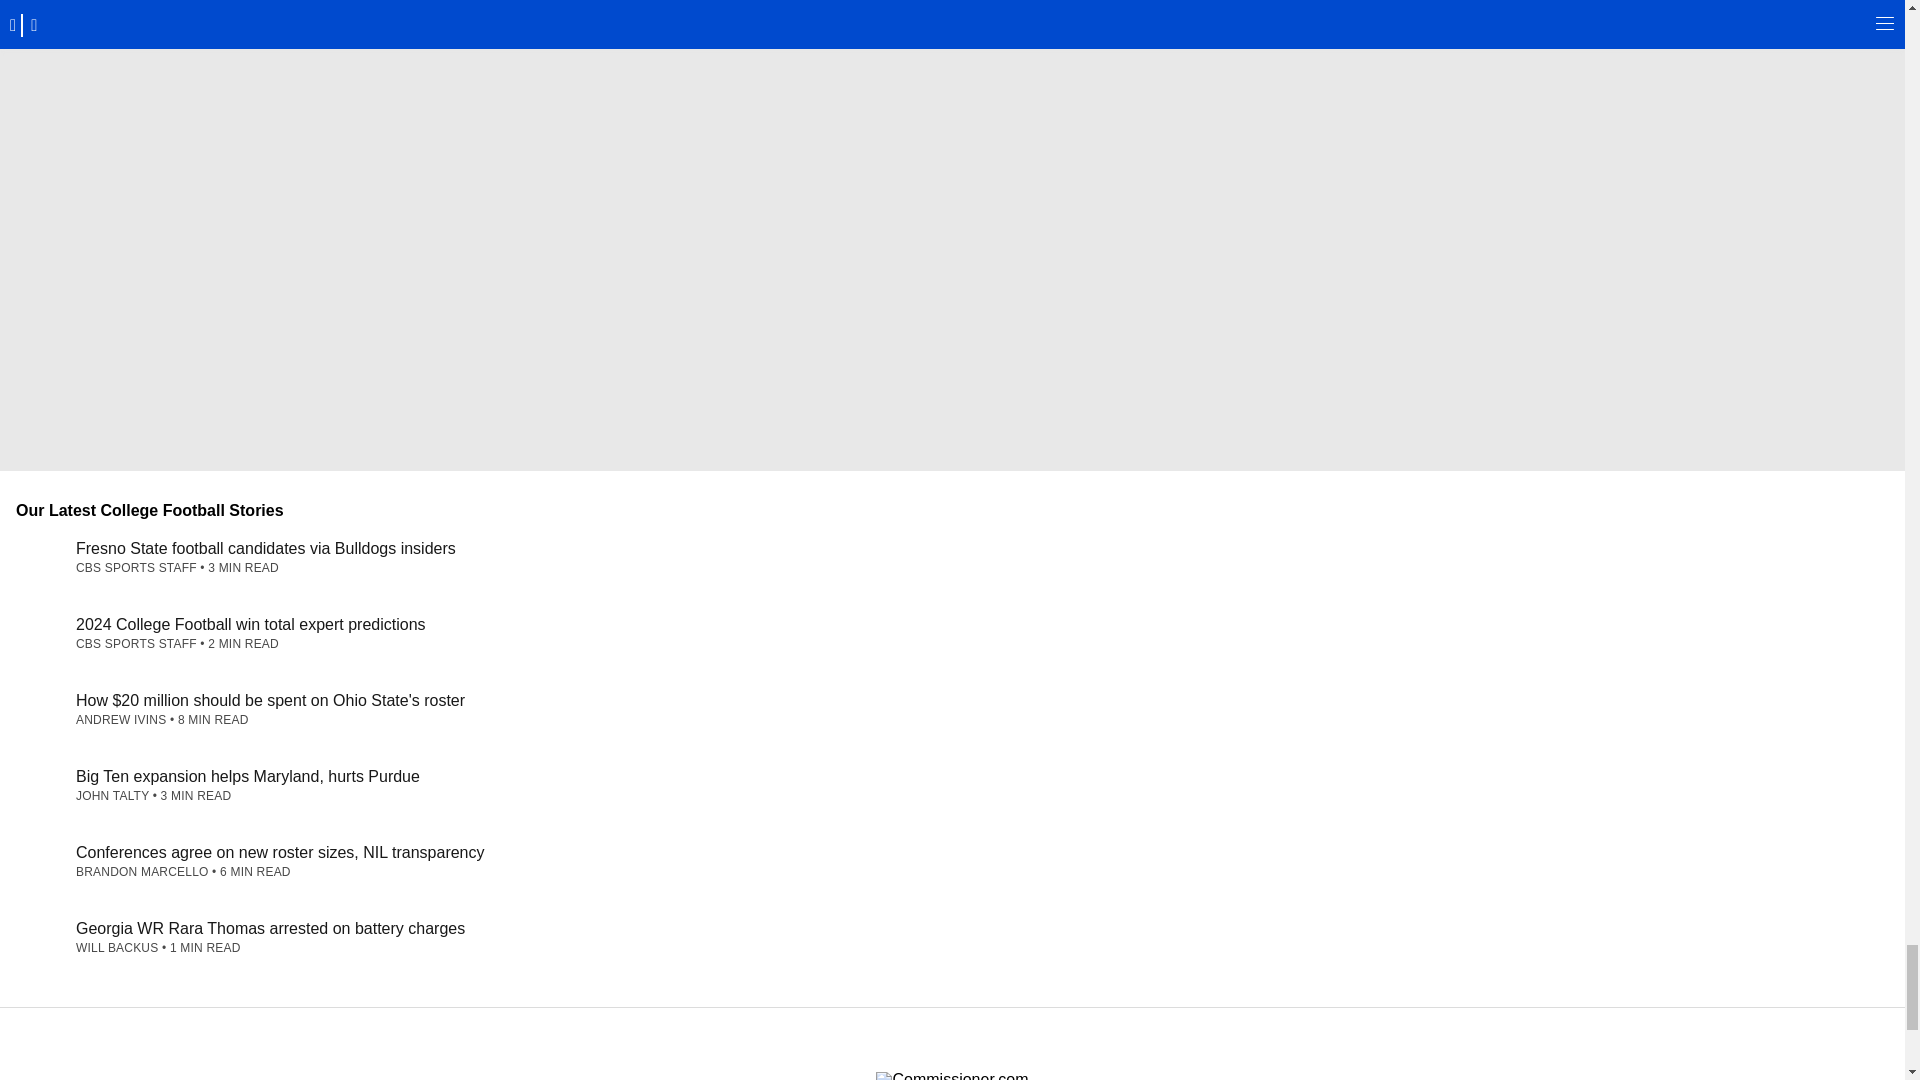  Describe the element at coordinates (248, 776) in the screenshot. I see `Big Ten expansion helps Maryland, hurts Purdue` at that location.